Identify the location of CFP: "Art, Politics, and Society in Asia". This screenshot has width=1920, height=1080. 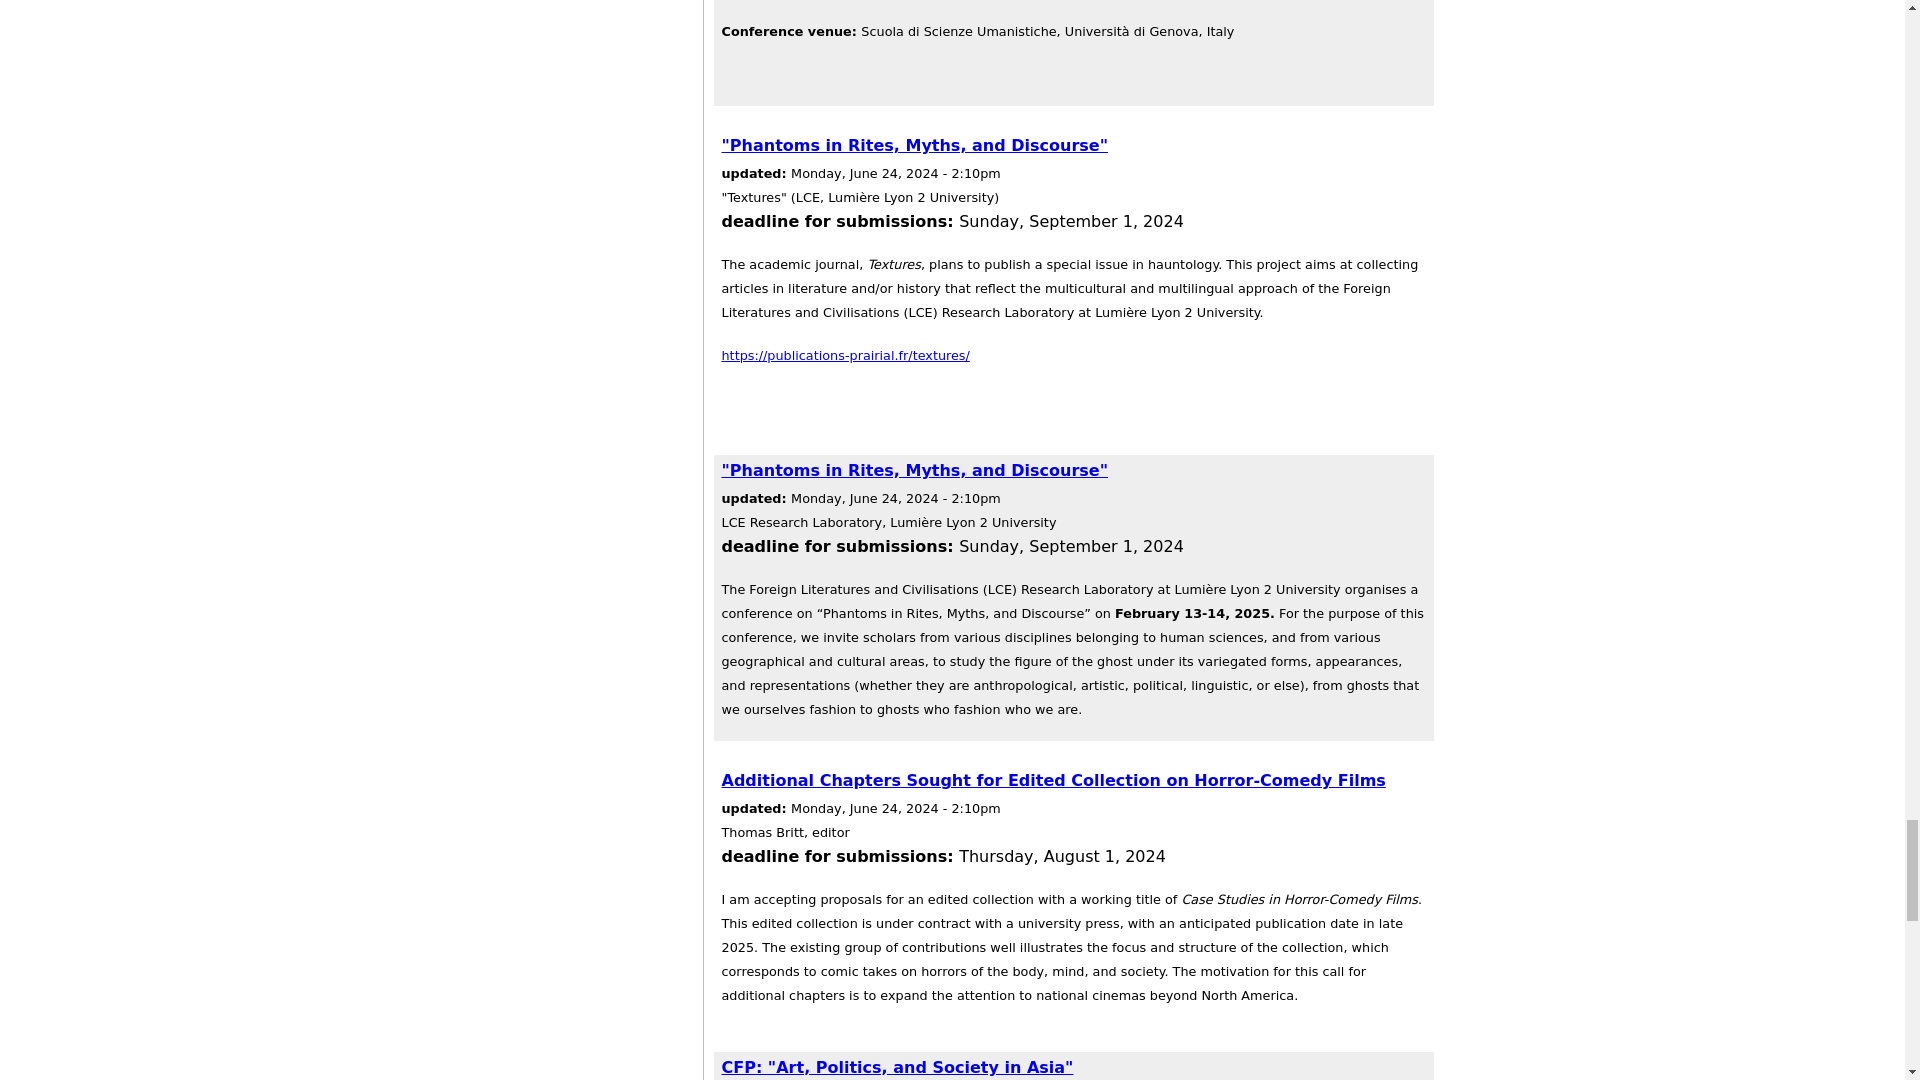
(897, 1067).